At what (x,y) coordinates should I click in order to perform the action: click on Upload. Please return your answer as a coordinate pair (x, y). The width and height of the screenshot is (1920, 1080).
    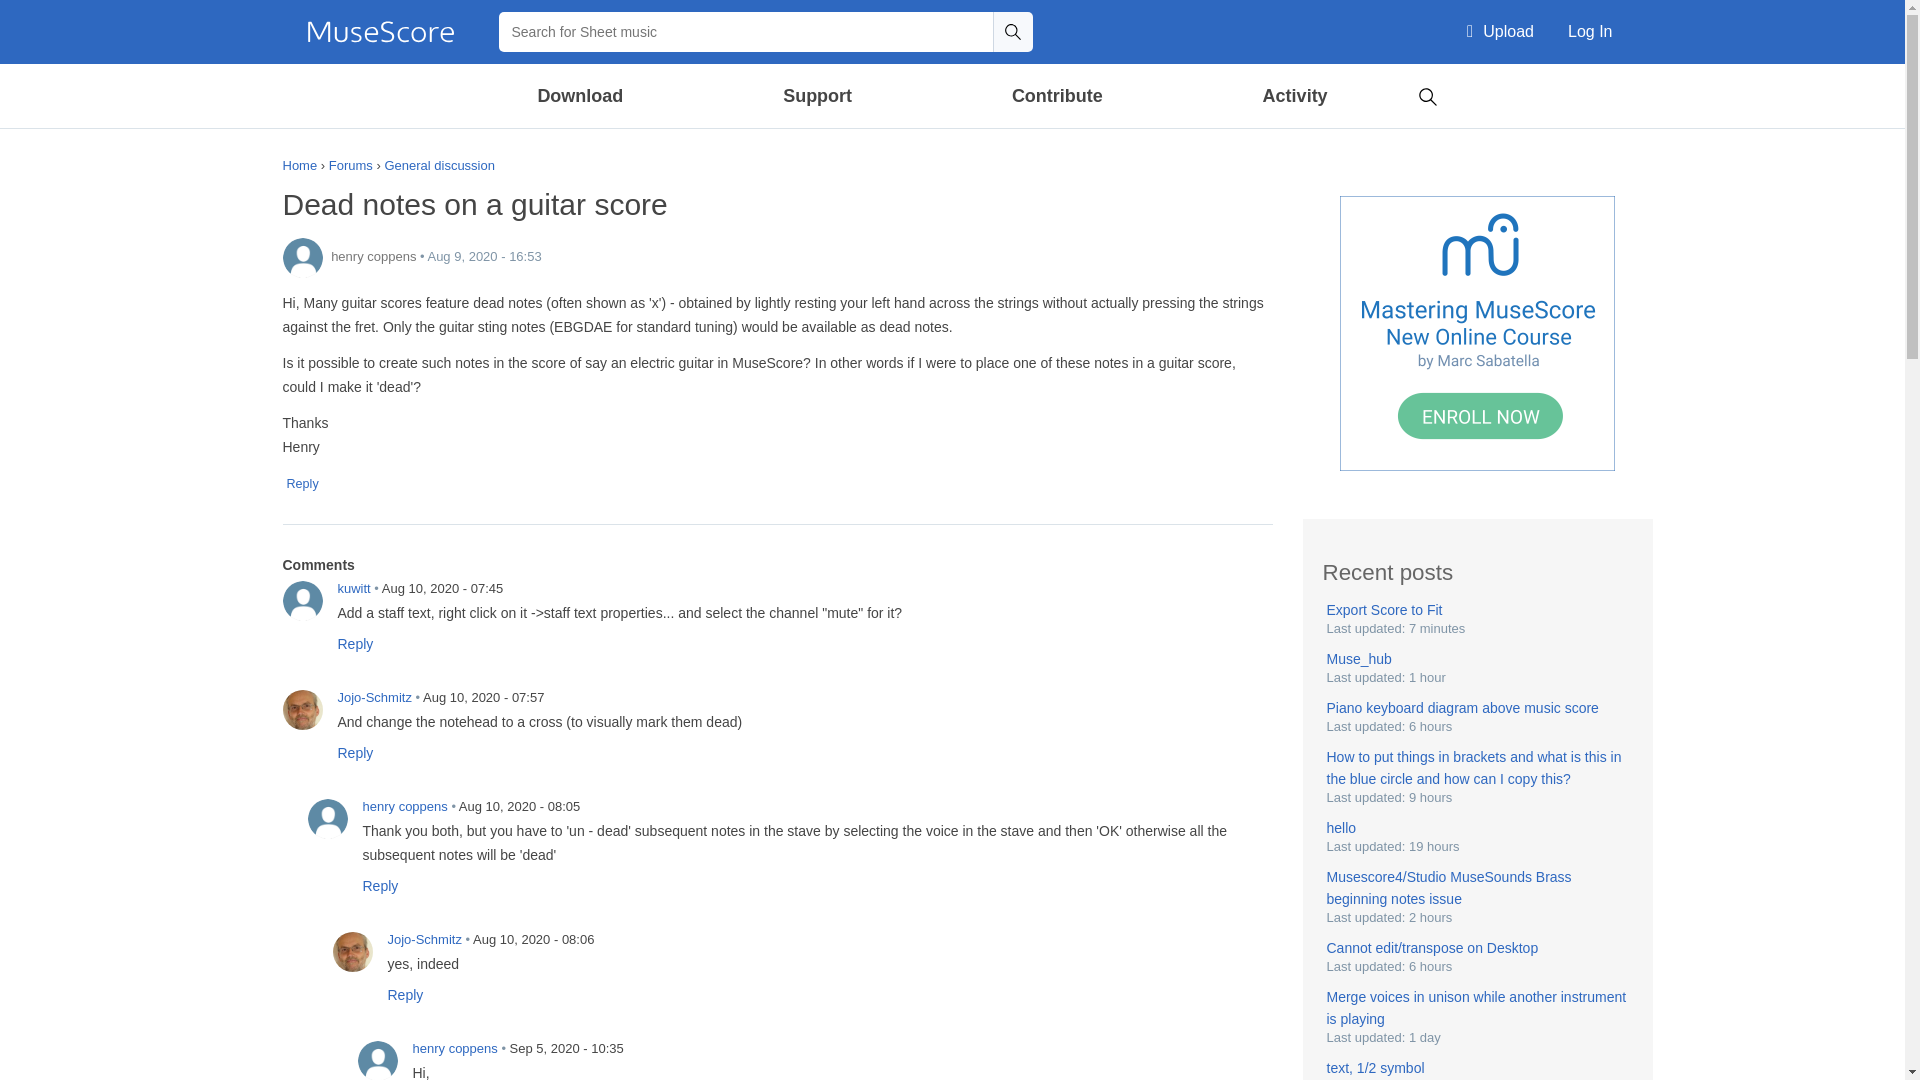
    Looking at the image, I should click on (1500, 32).